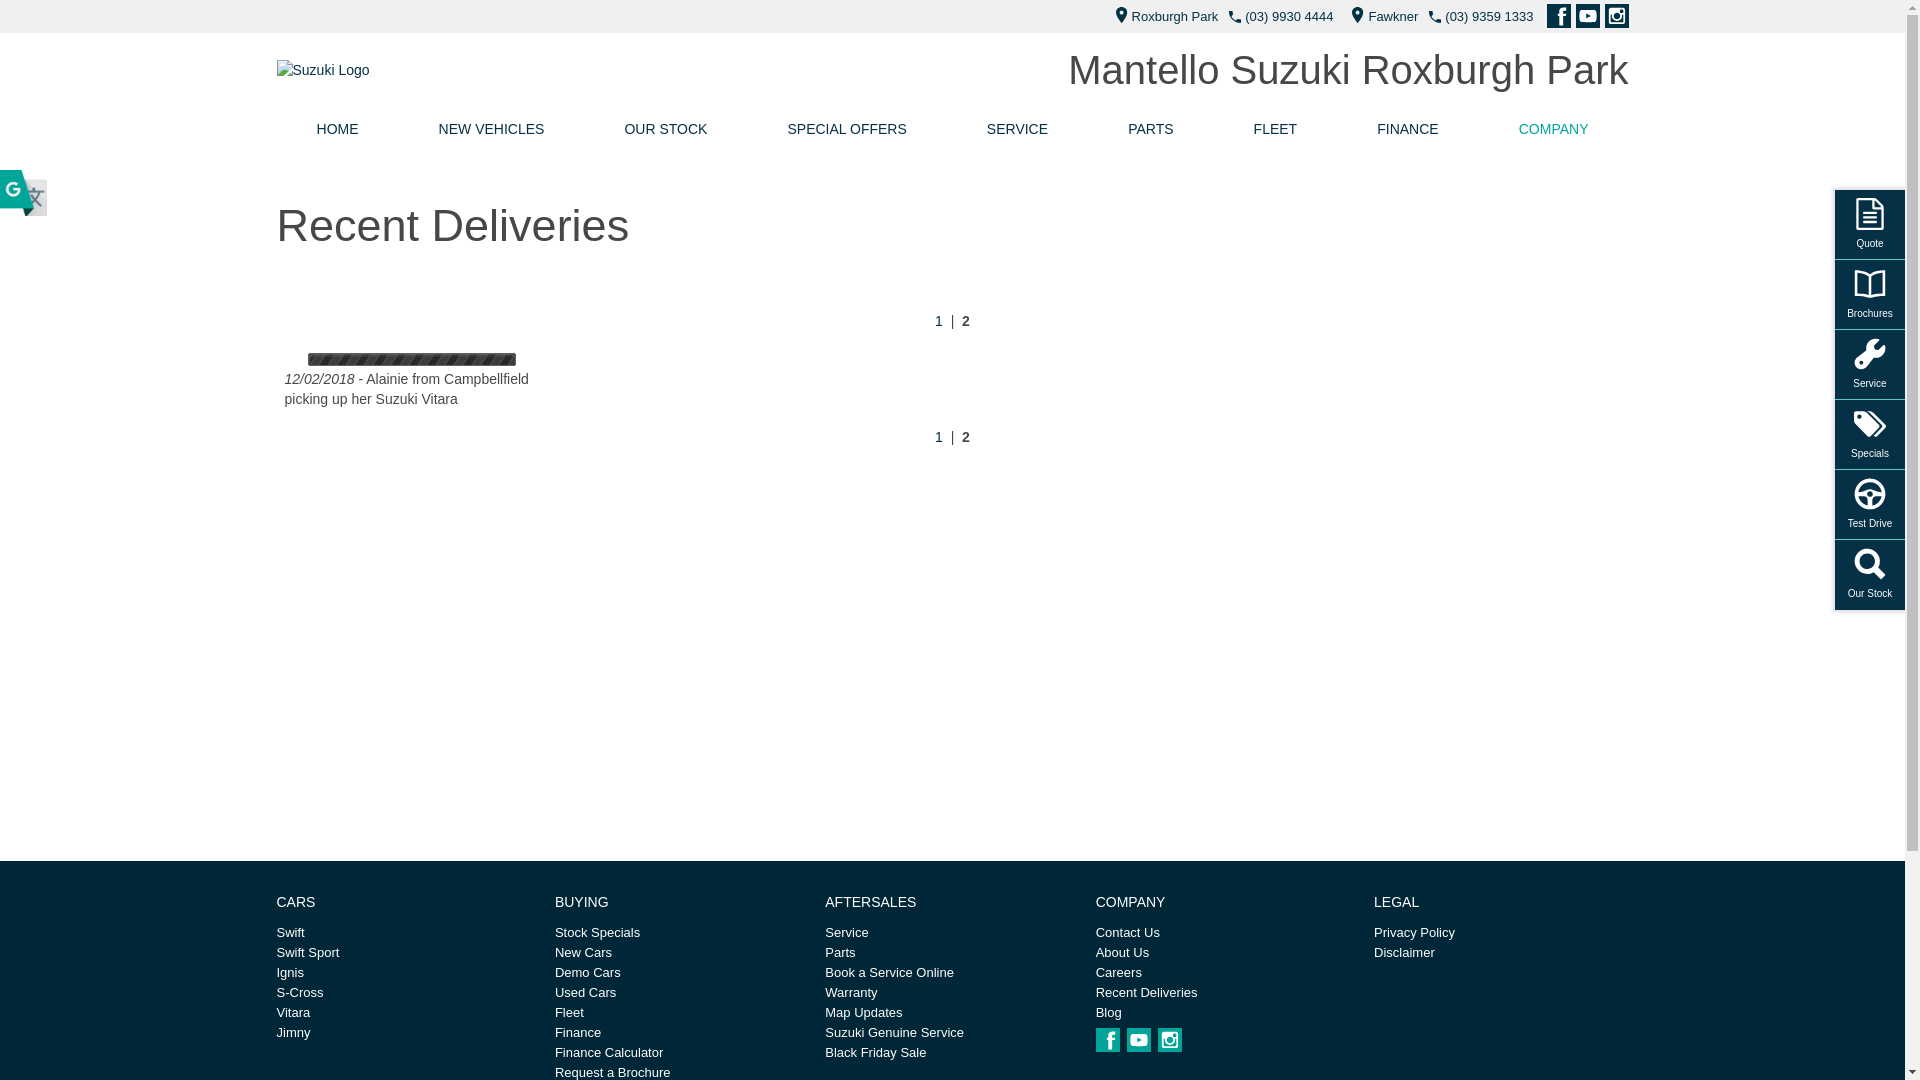 The width and height of the screenshot is (1920, 1080). Describe the element at coordinates (1223, 973) in the screenshot. I see `Careers` at that location.